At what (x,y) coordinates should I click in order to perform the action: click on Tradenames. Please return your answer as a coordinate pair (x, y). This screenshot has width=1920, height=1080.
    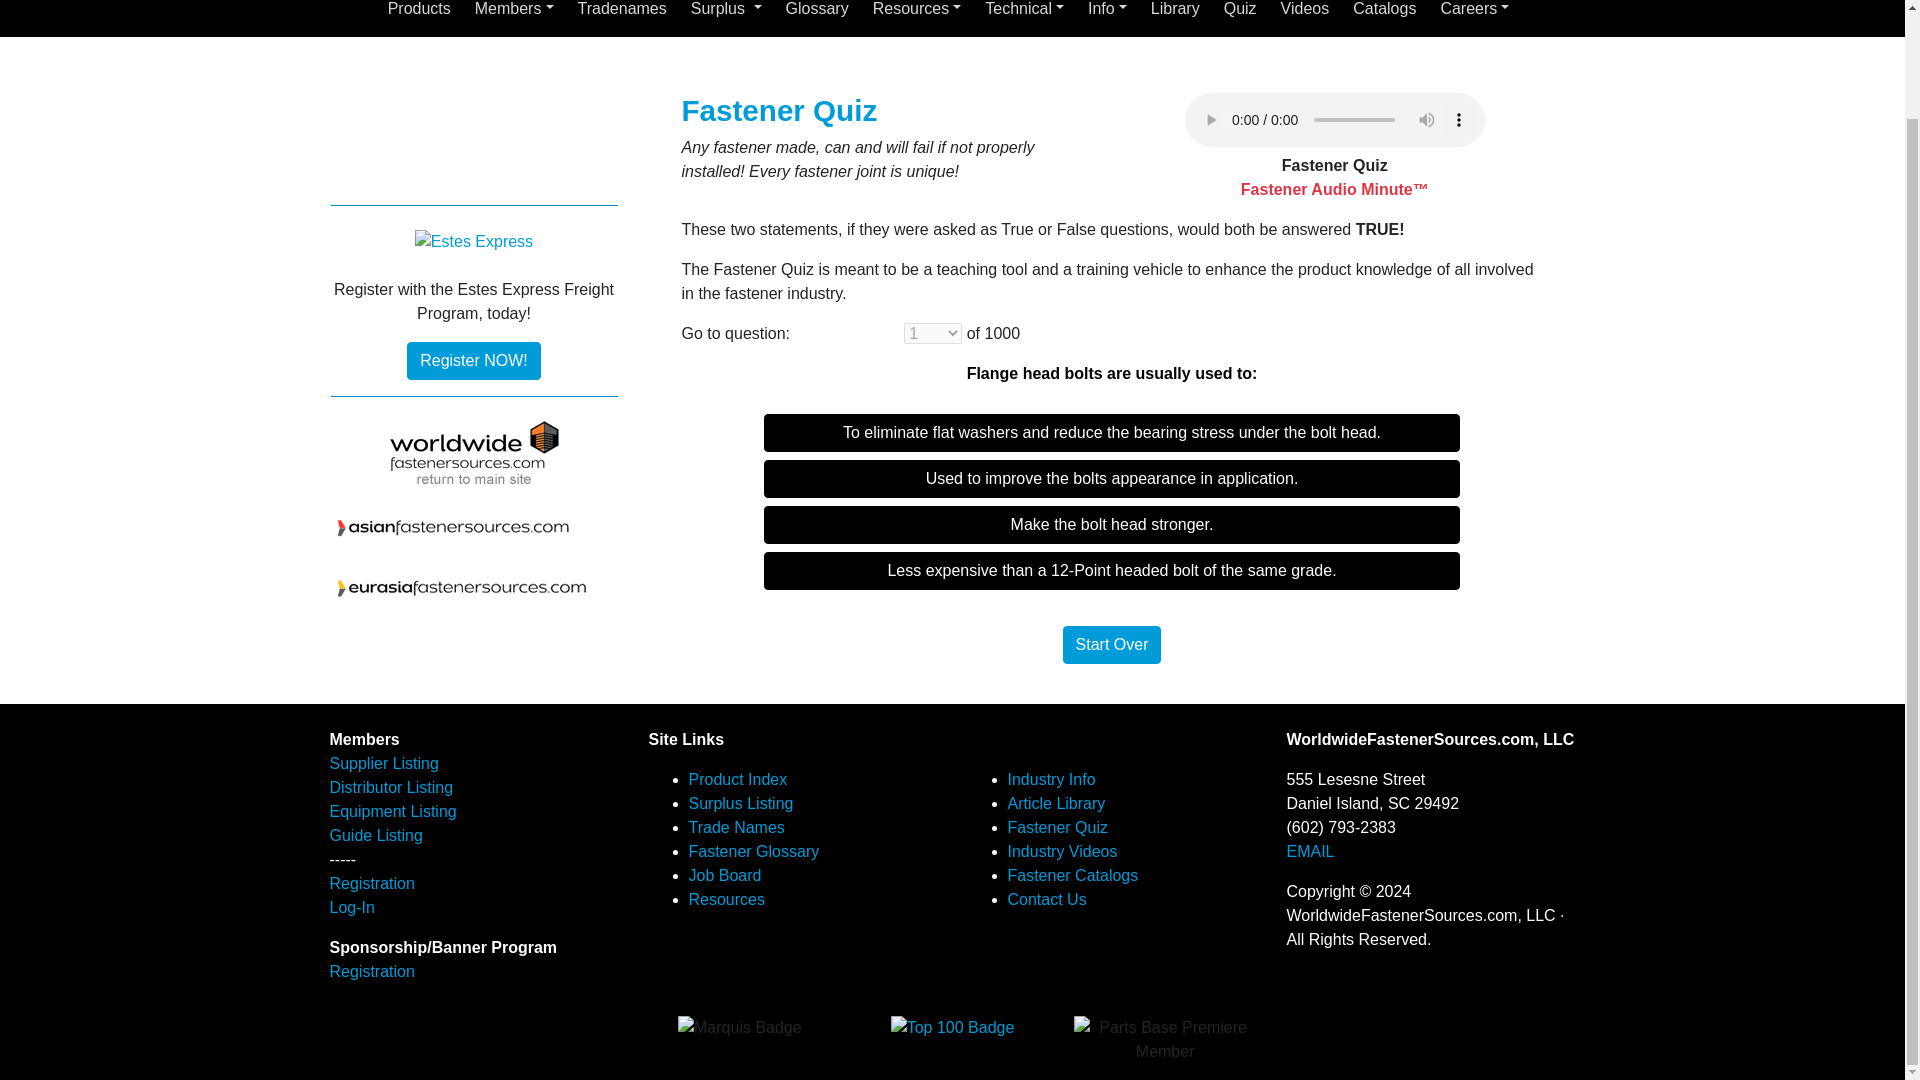
    Looking at the image, I should click on (622, 14).